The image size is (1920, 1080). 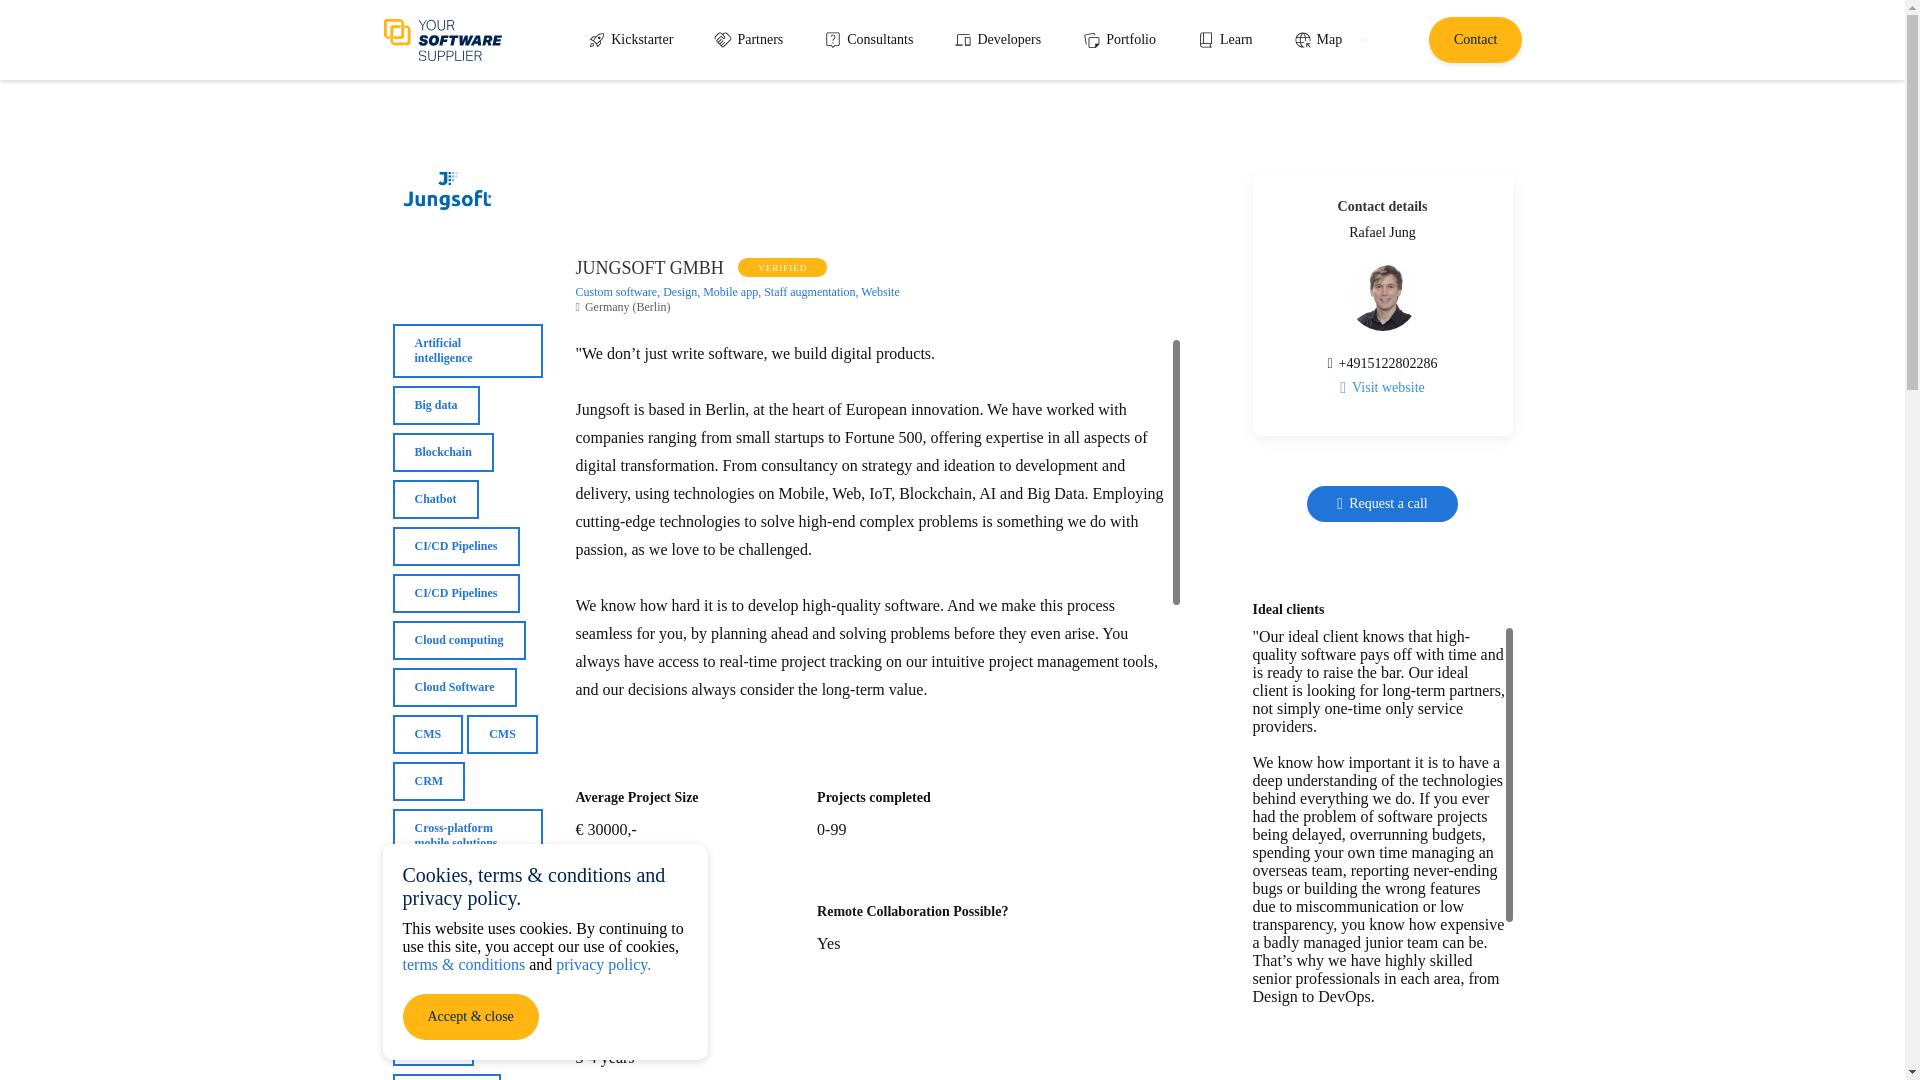 What do you see at coordinates (1382, 388) in the screenshot?
I see `Visit website` at bounding box center [1382, 388].